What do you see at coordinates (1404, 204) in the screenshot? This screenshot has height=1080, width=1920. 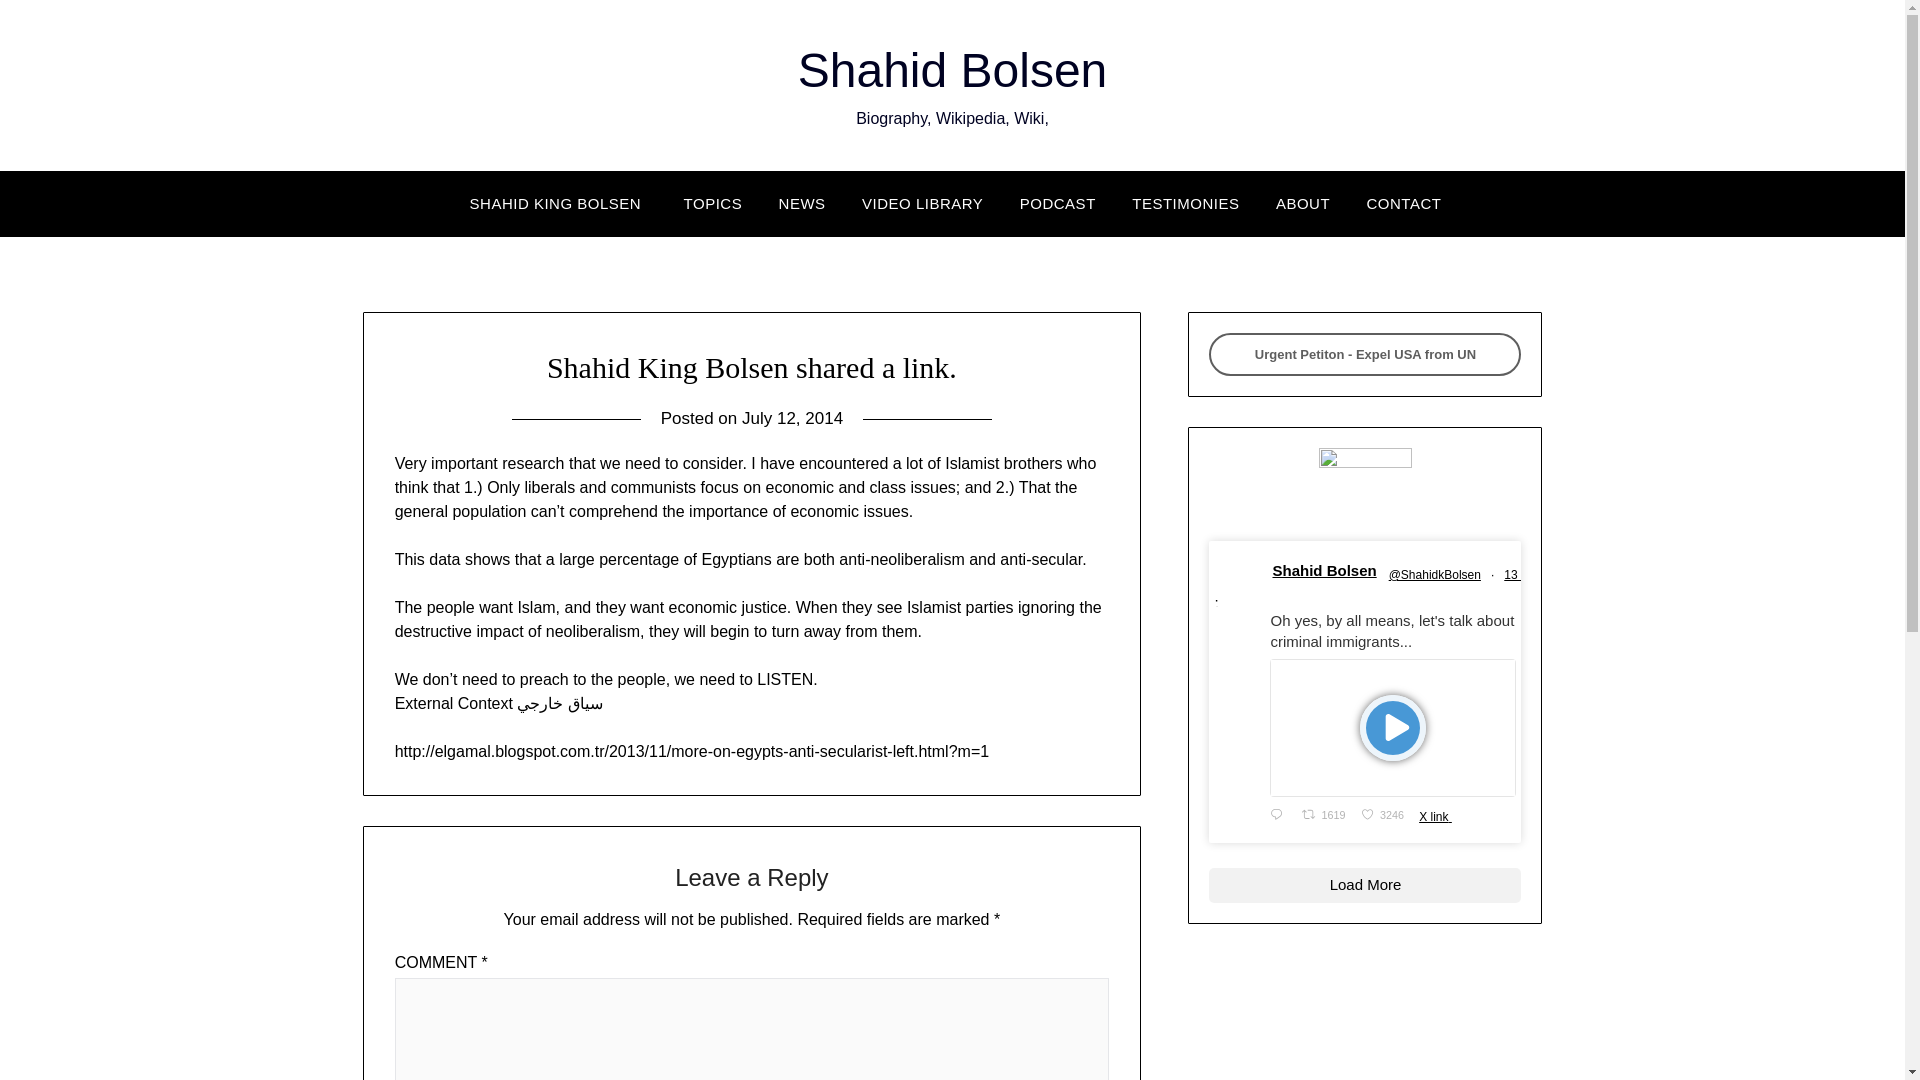 I see `CONTACT` at bounding box center [1404, 204].